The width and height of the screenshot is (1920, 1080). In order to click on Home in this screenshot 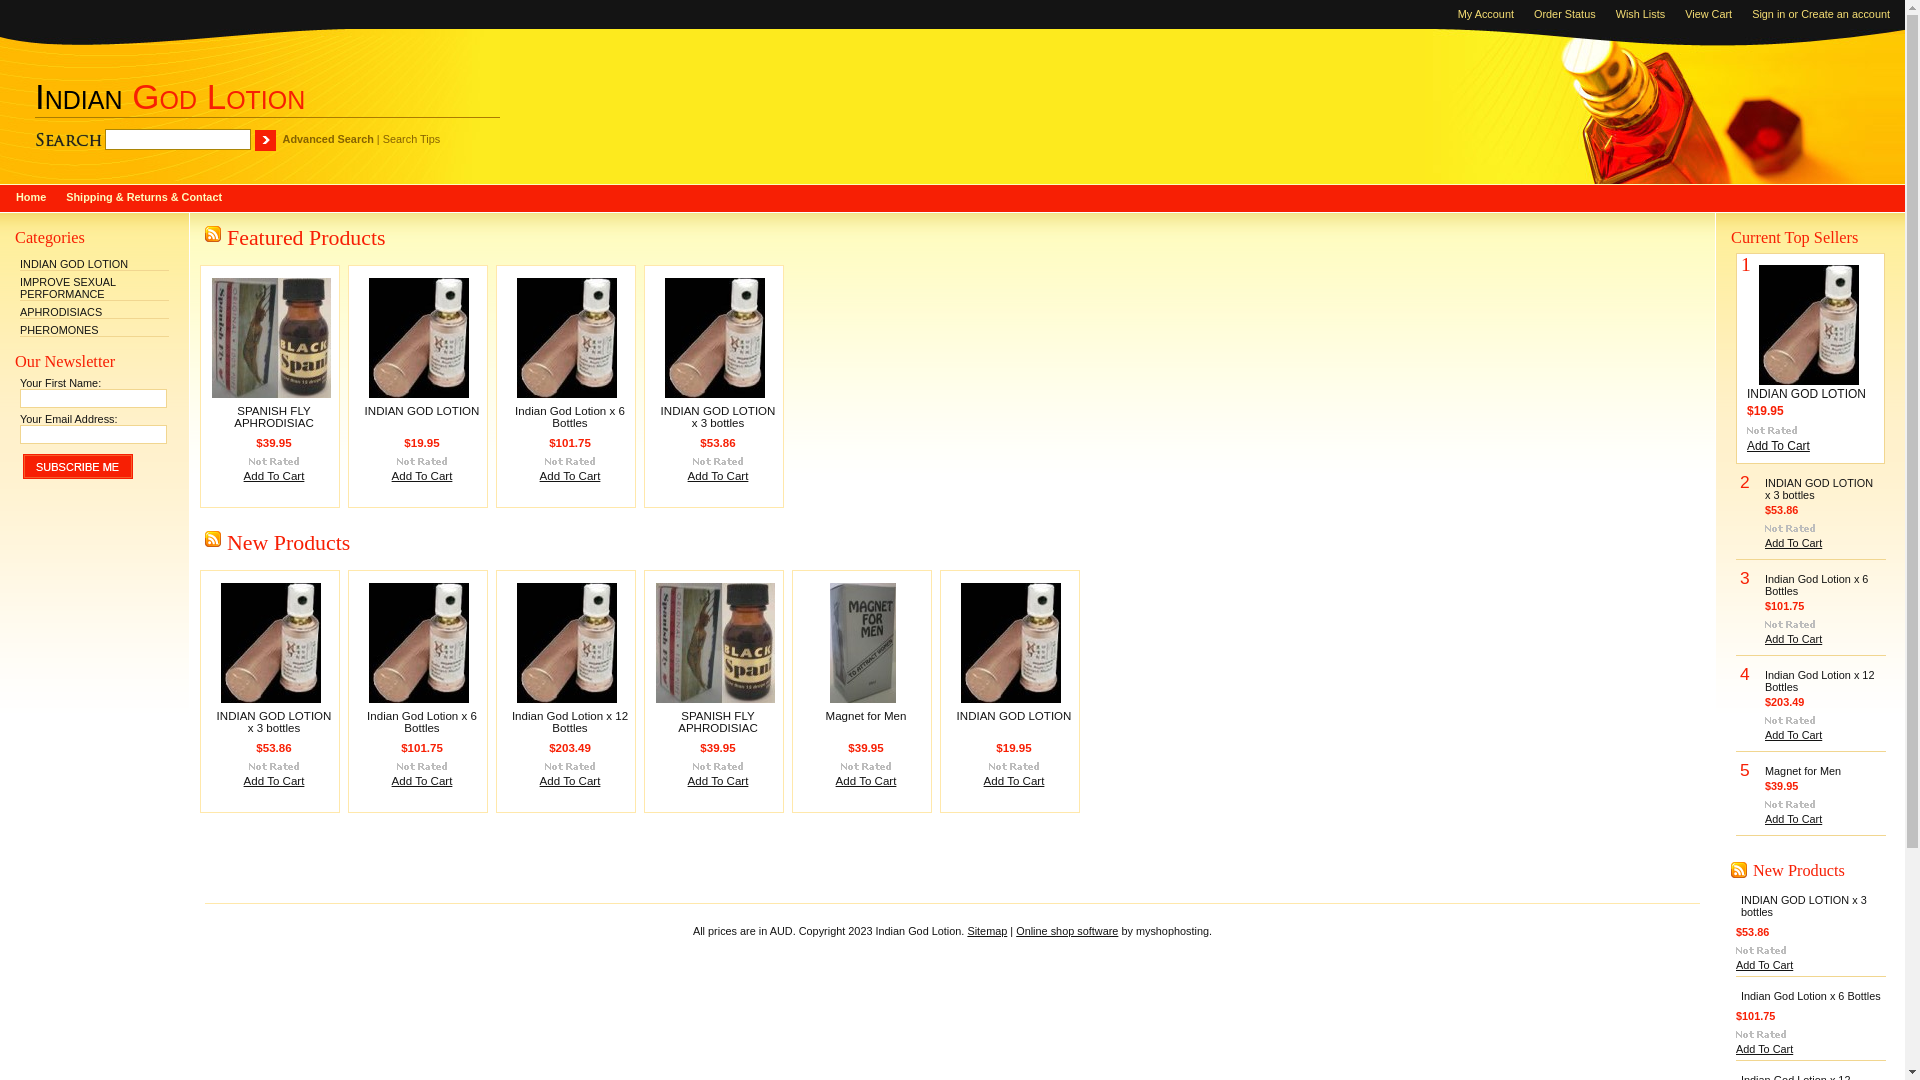, I will do `click(31, 198)`.